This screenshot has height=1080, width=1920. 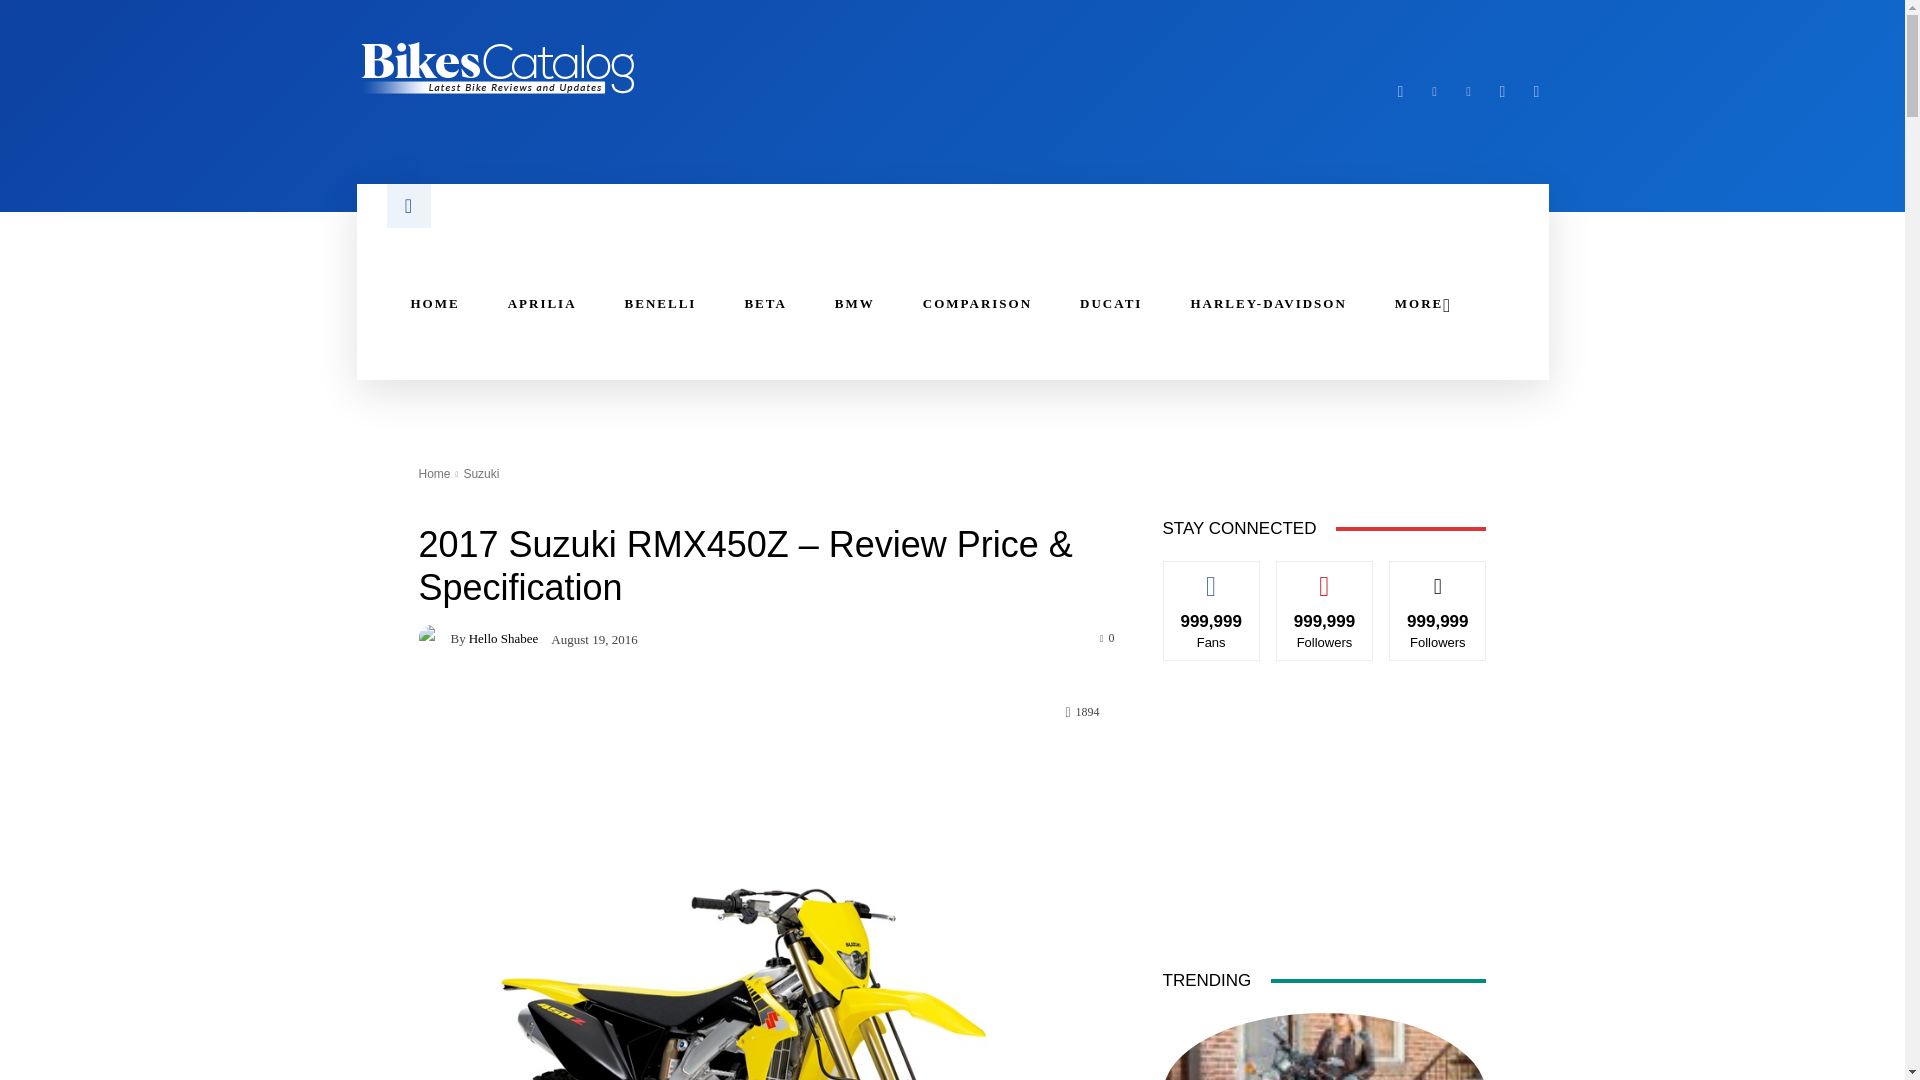 What do you see at coordinates (1468, 91) in the screenshot?
I see `Pinterest` at bounding box center [1468, 91].